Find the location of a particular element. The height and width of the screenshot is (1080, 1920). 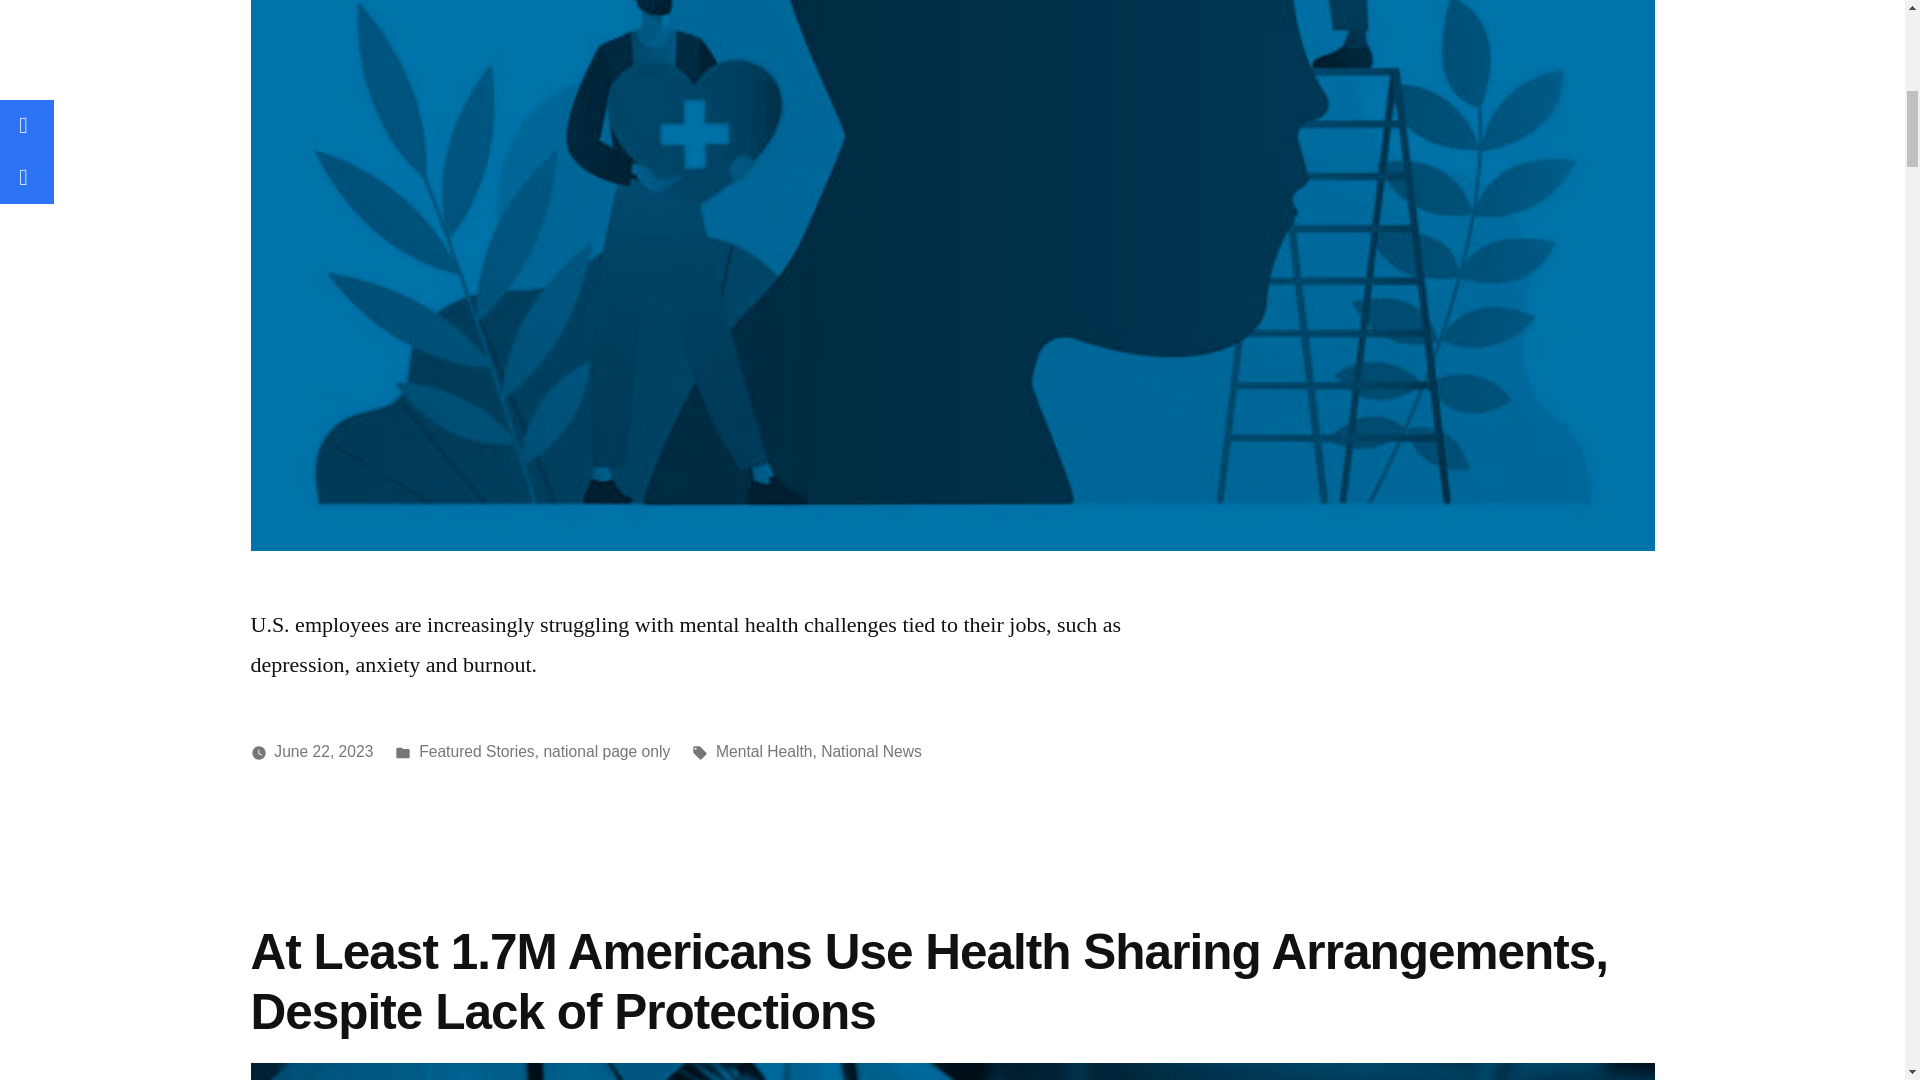

June 22, 2023 is located at coordinates (323, 752).